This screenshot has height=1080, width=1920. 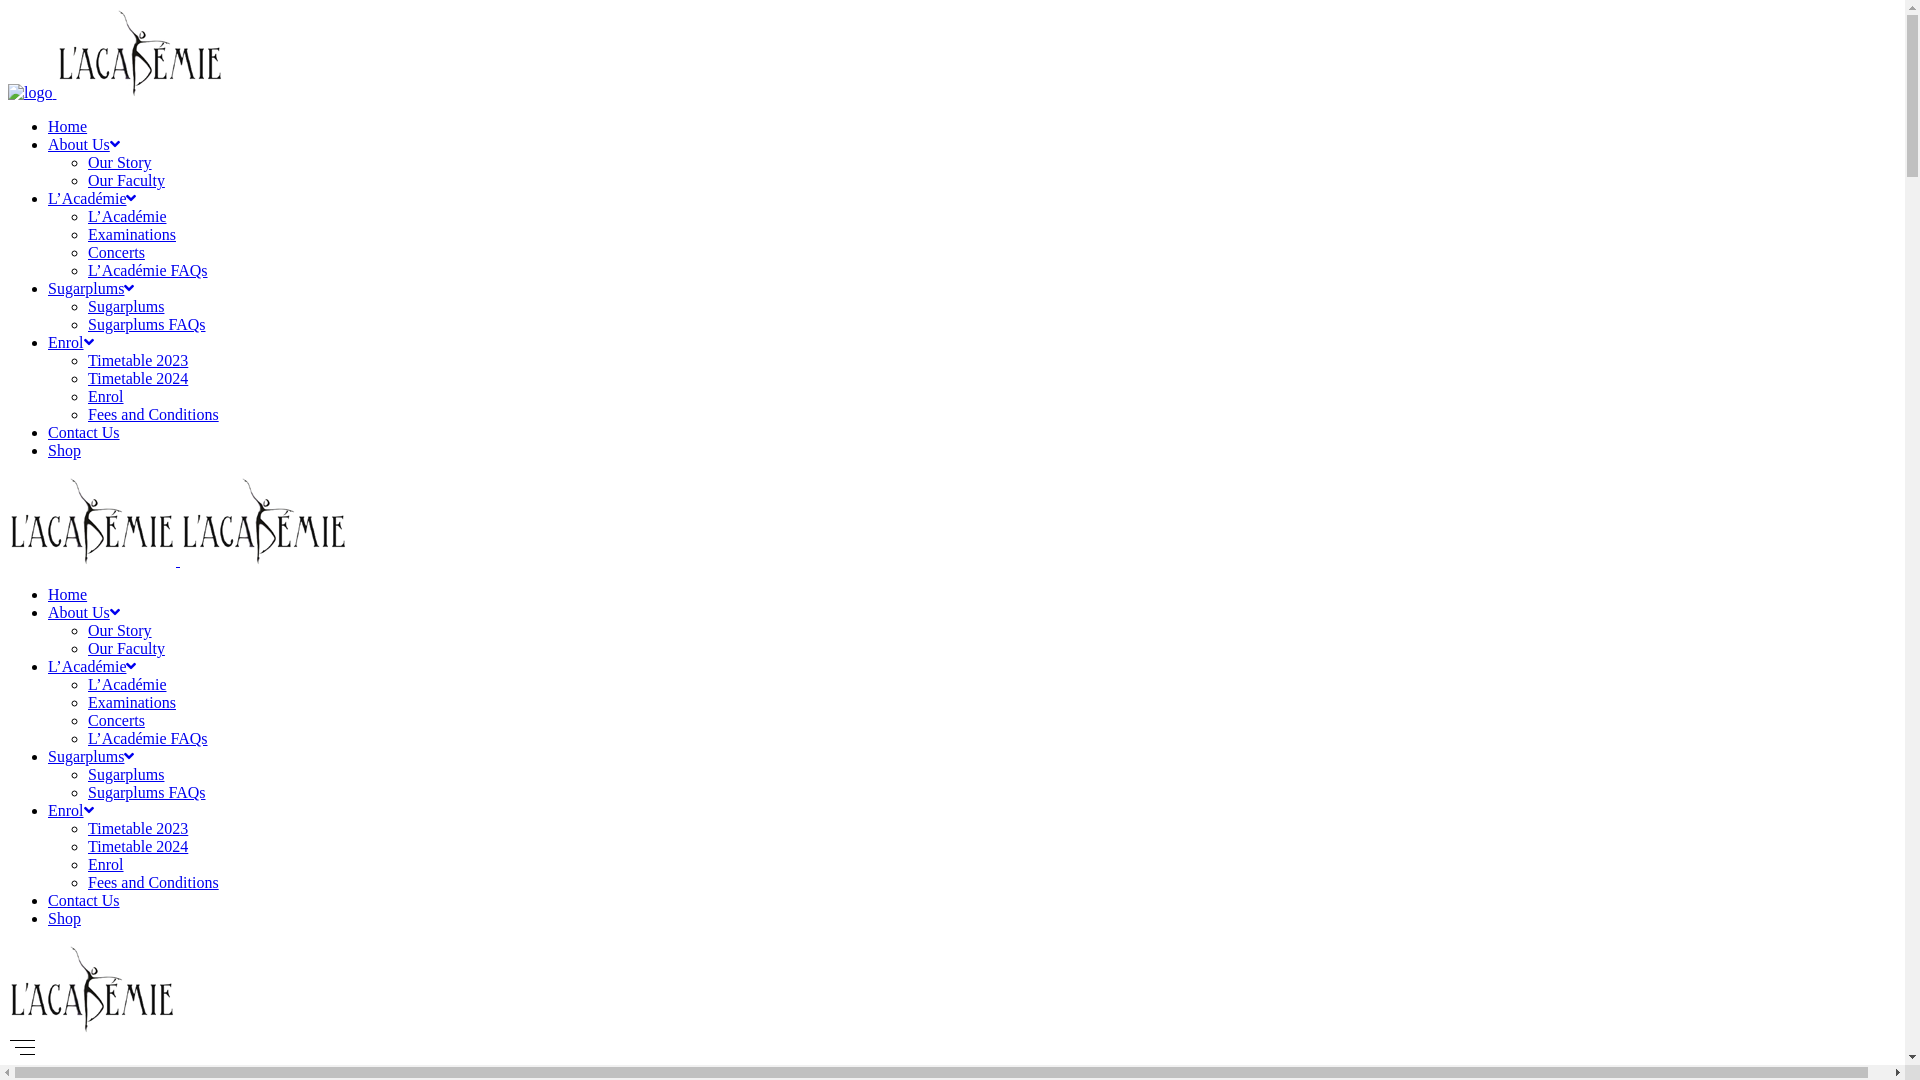 What do you see at coordinates (84, 144) in the screenshot?
I see `About Us` at bounding box center [84, 144].